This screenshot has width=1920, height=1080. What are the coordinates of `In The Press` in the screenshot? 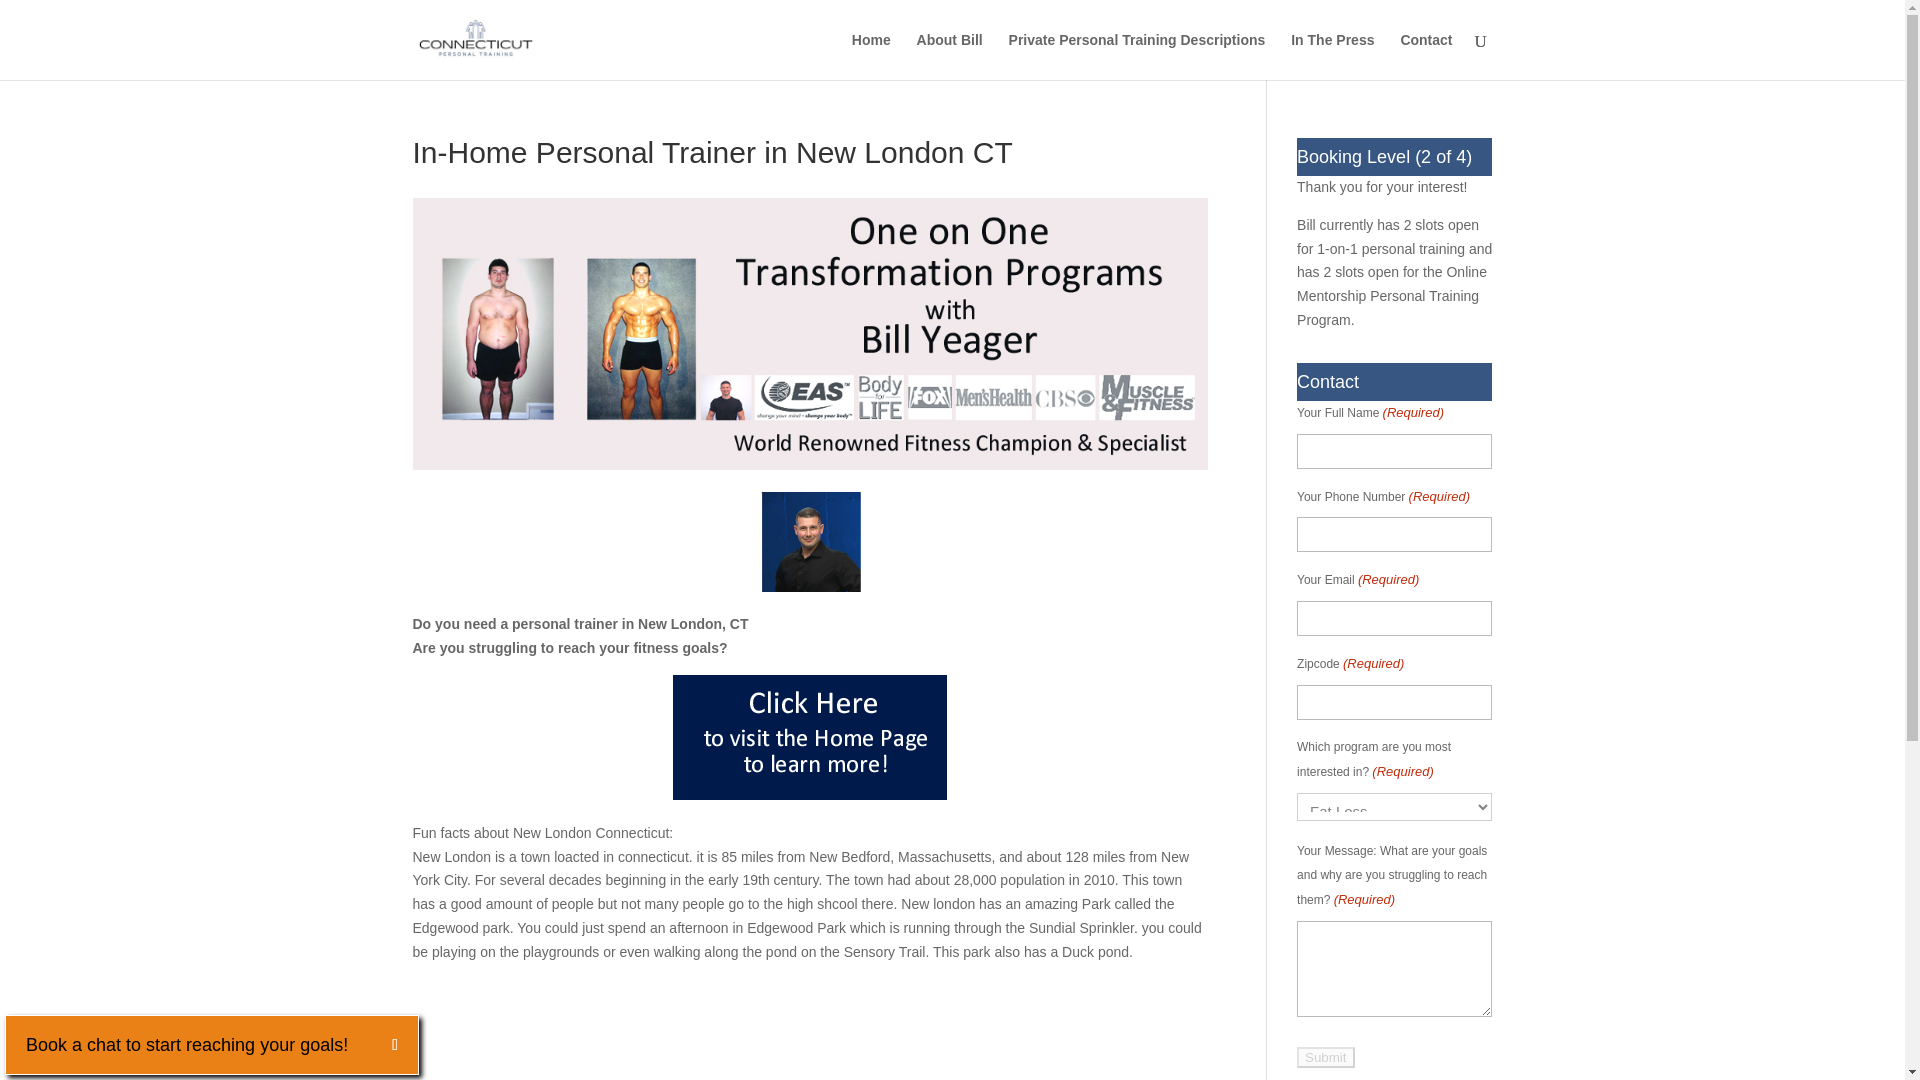 It's located at (1332, 56).